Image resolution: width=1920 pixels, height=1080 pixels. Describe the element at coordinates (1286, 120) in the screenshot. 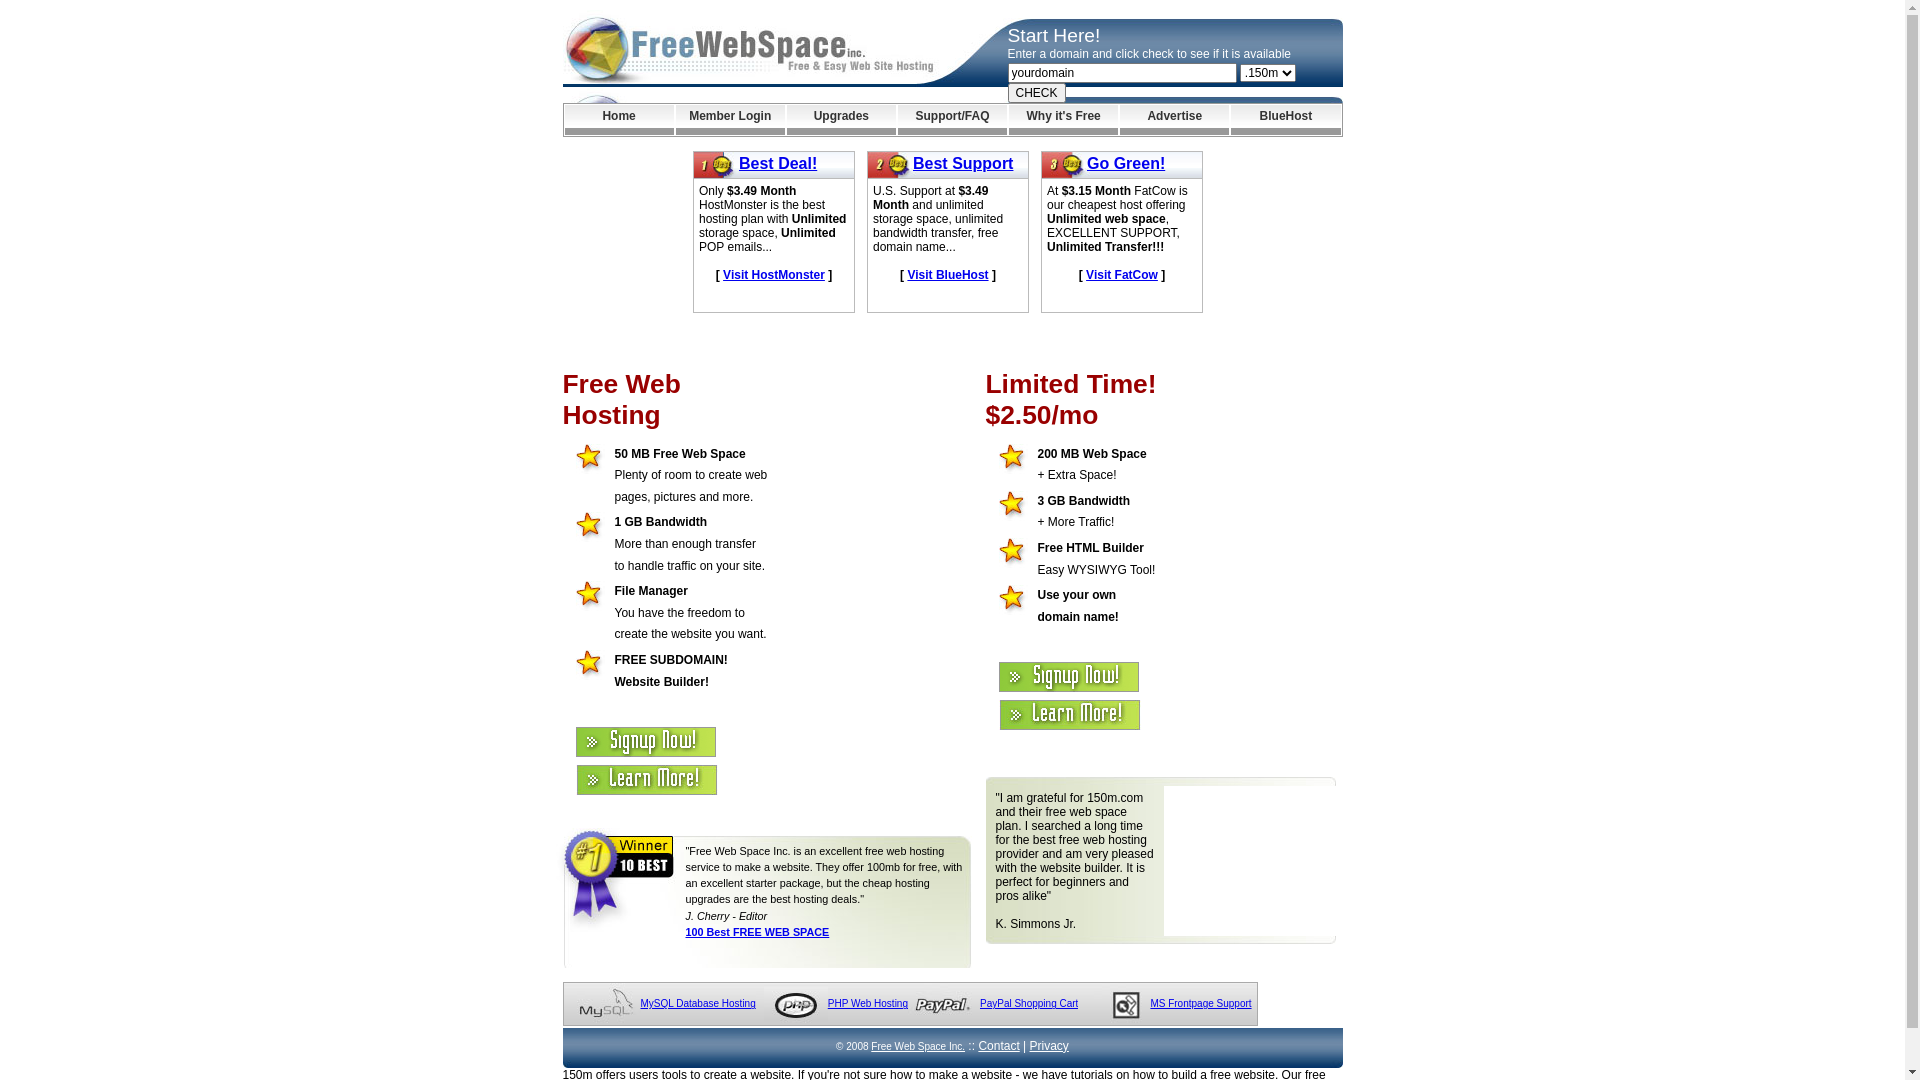

I see `BlueHost` at that location.